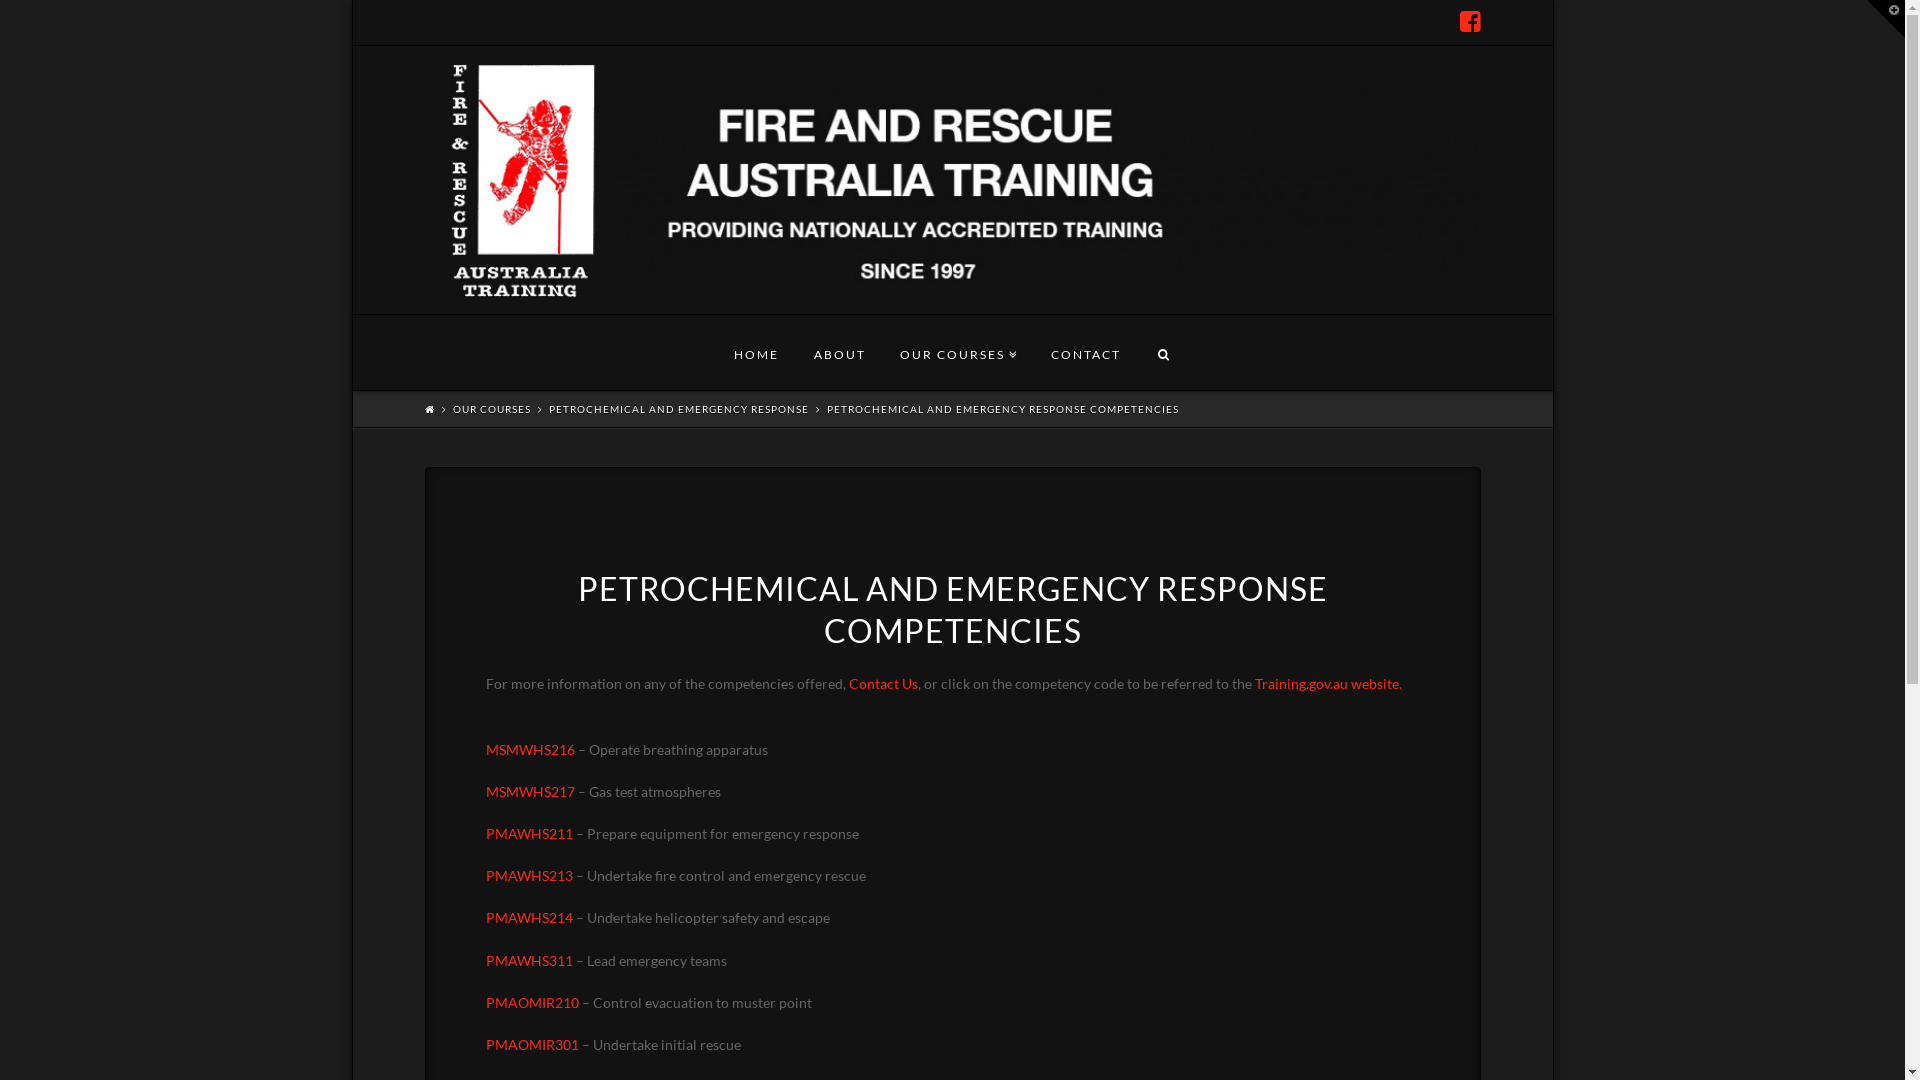 This screenshot has height=1080, width=1920. I want to click on OUR COURSES, so click(491, 409).